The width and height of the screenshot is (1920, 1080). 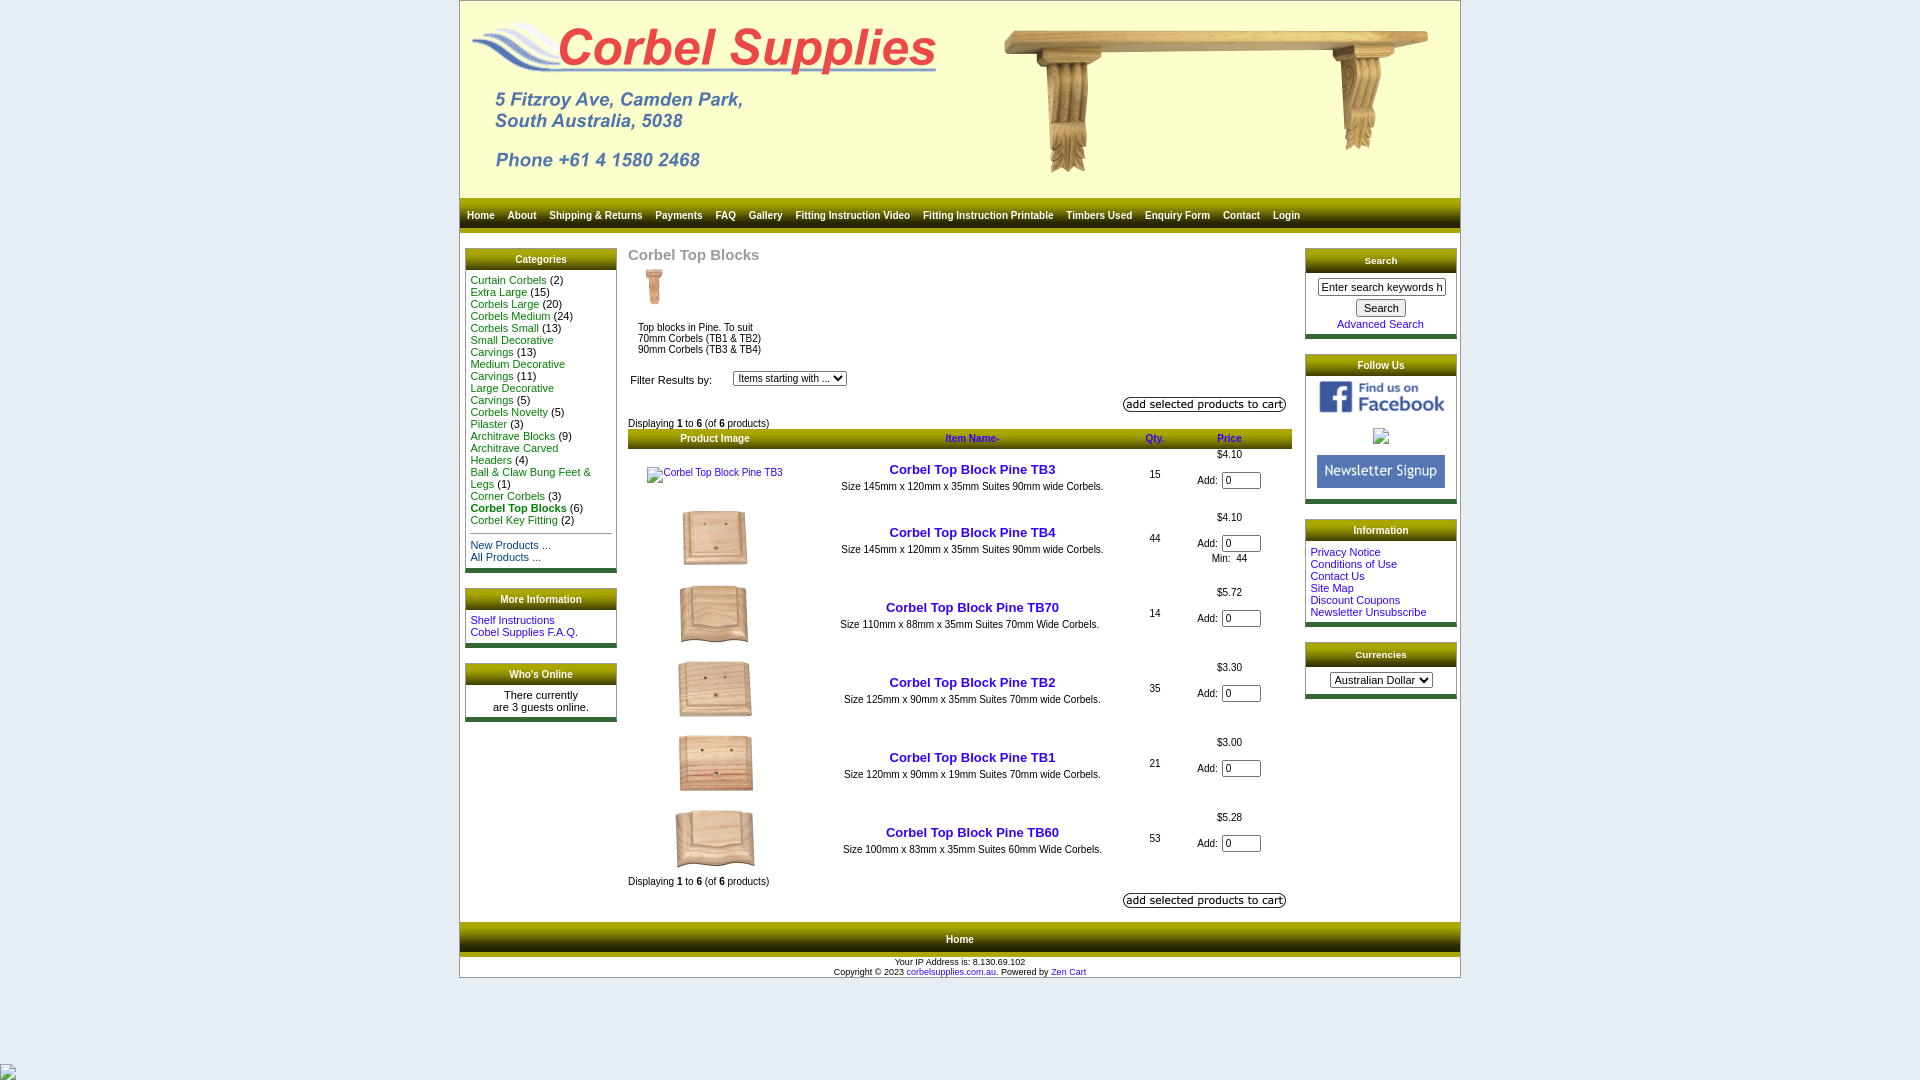 What do you see at coordinates (714, 475) in the screenshot?
I see ` Corbel Top Block Pine TB3 ` at bounding box center [714, 475].